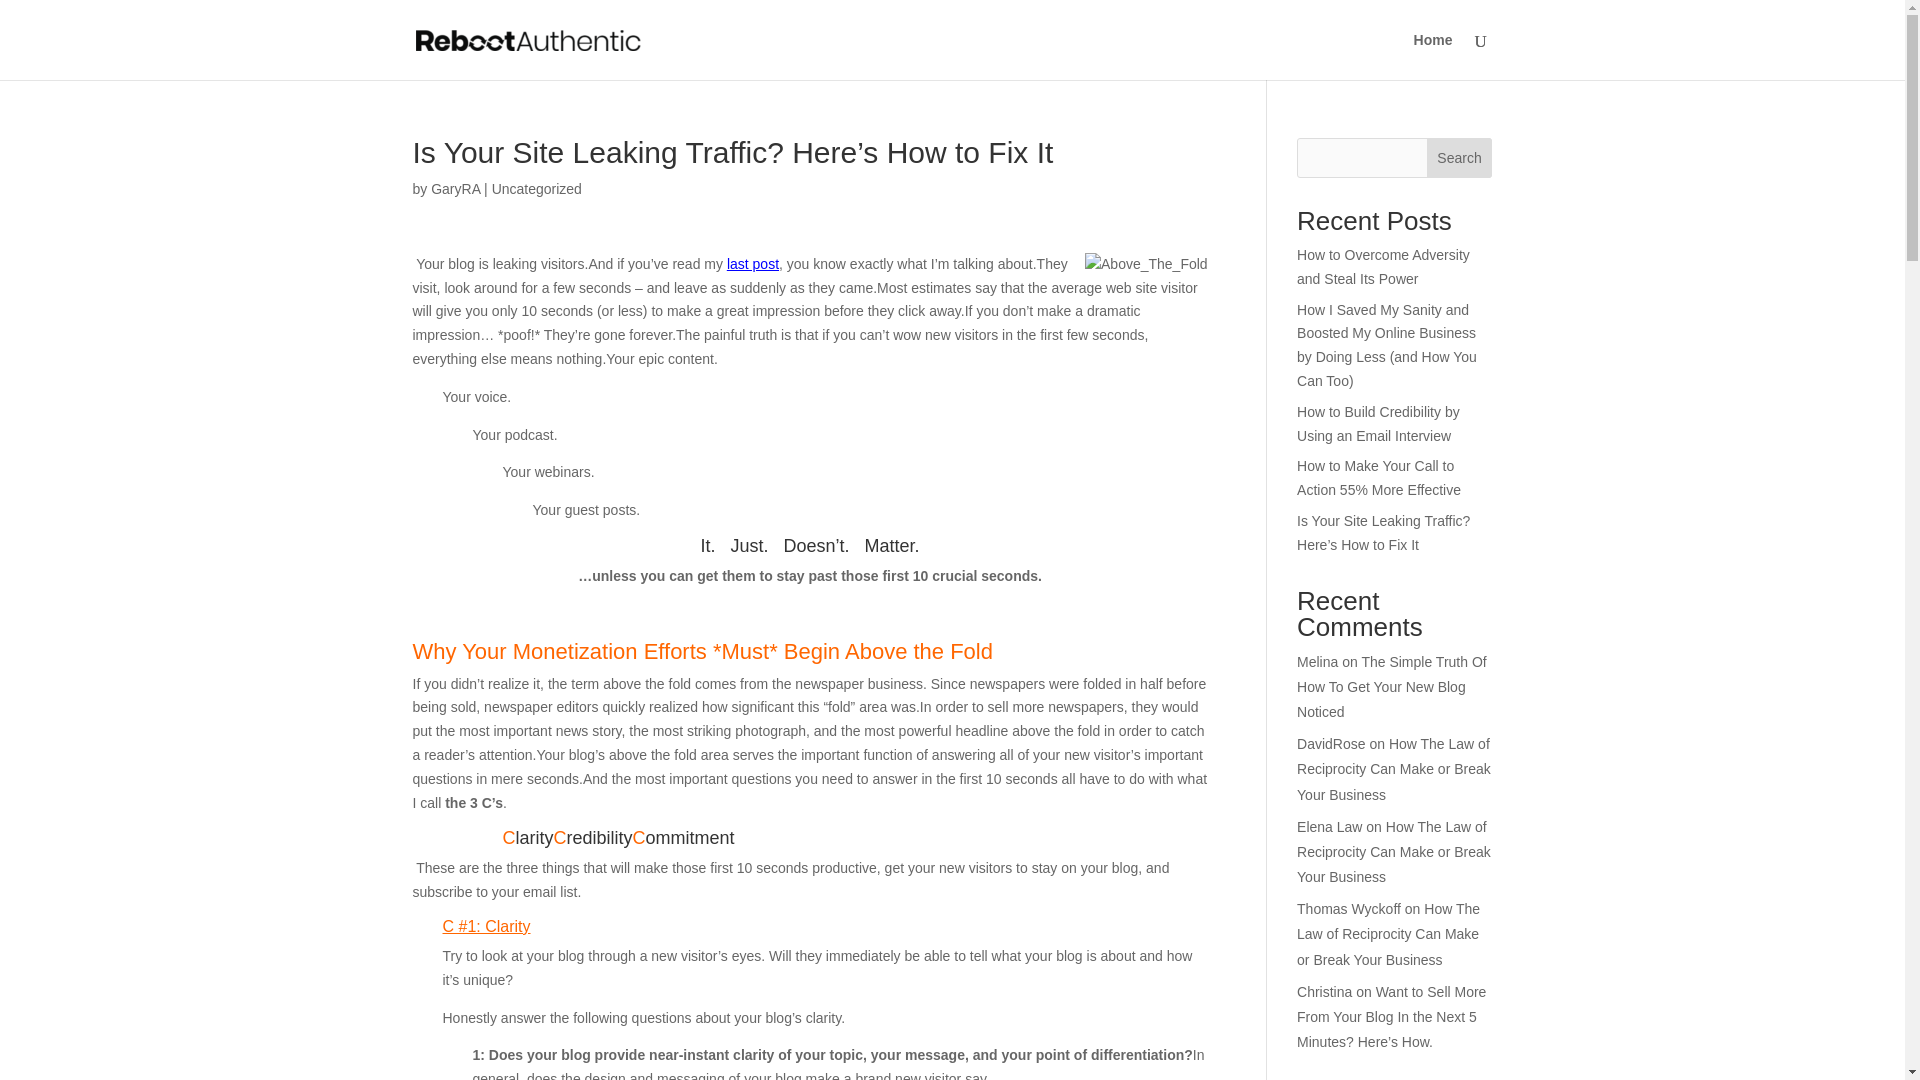  What do you see at coordinates (1331, 743) in the screenshot?
I see `DavidRose` at bounding box center [1331, 743].